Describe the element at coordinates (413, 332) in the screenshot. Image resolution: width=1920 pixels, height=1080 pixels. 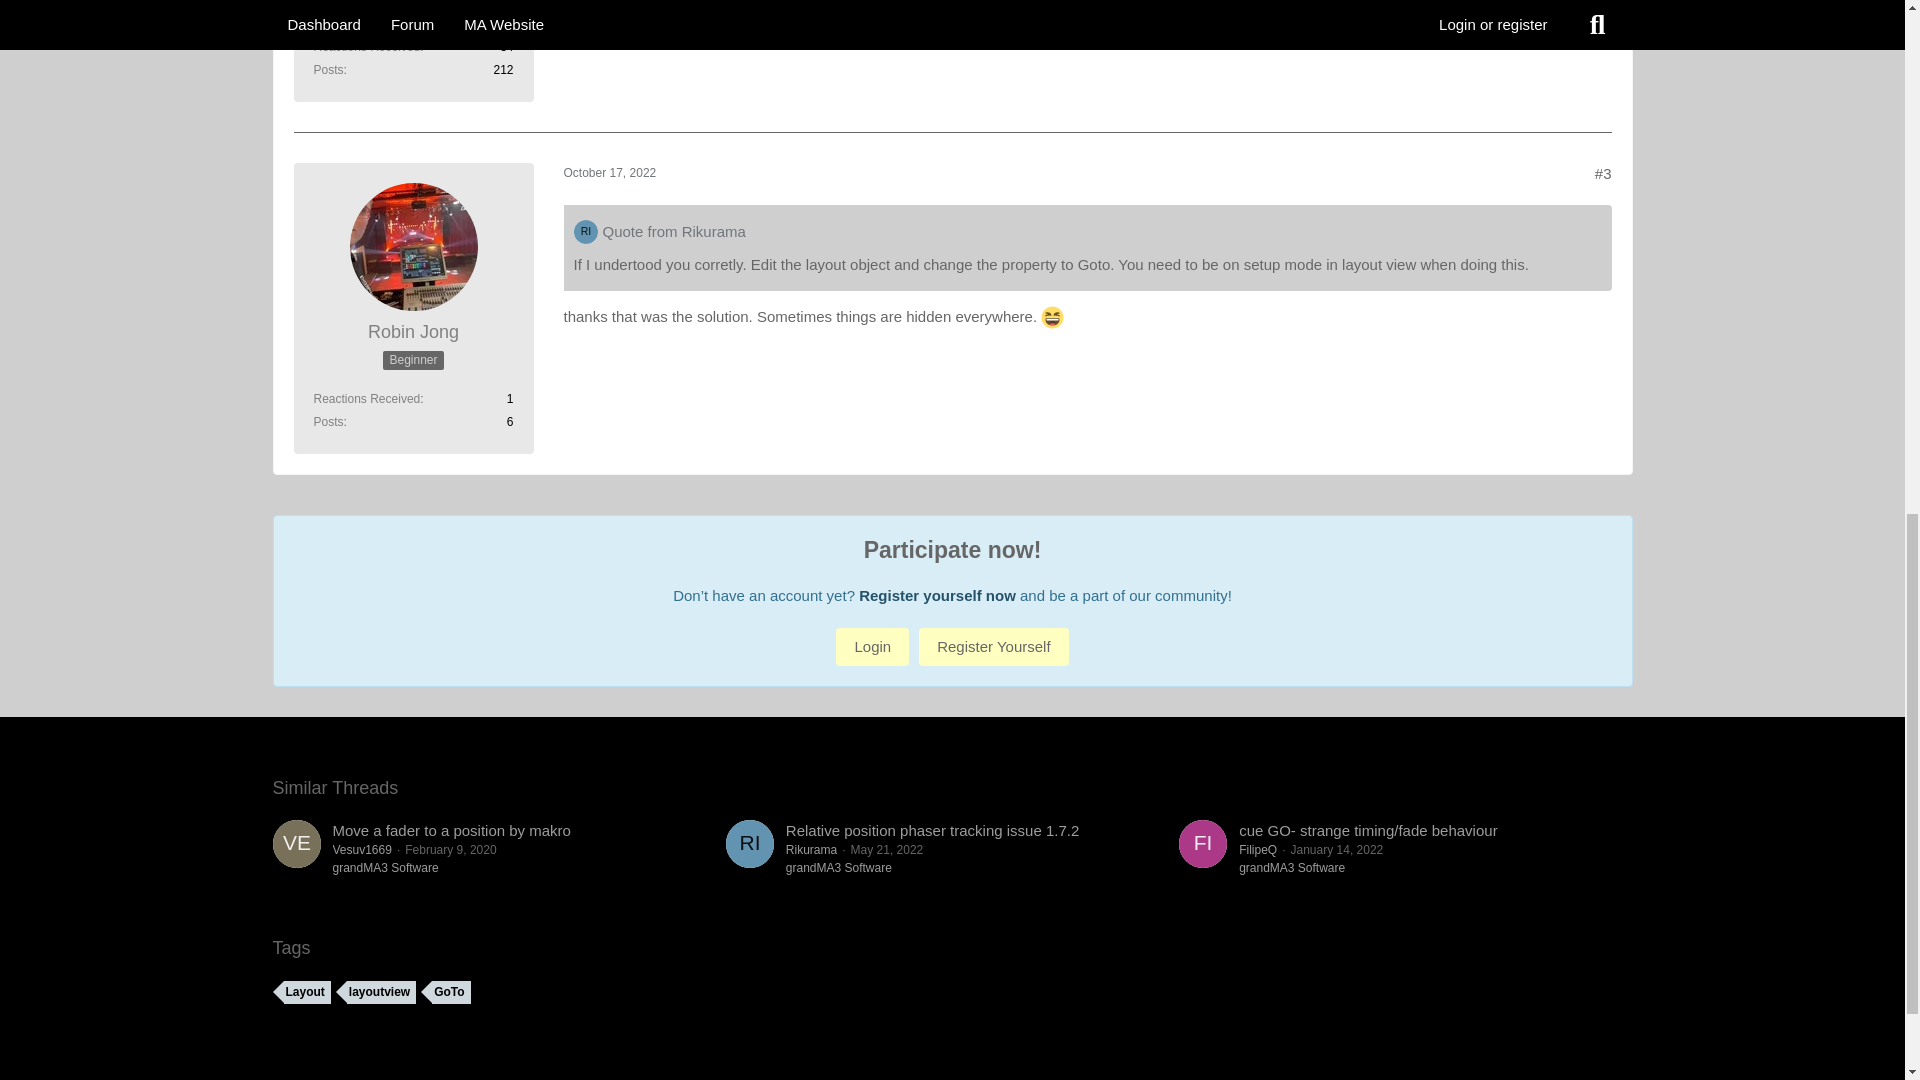
I see `Robin Jong` at that location.